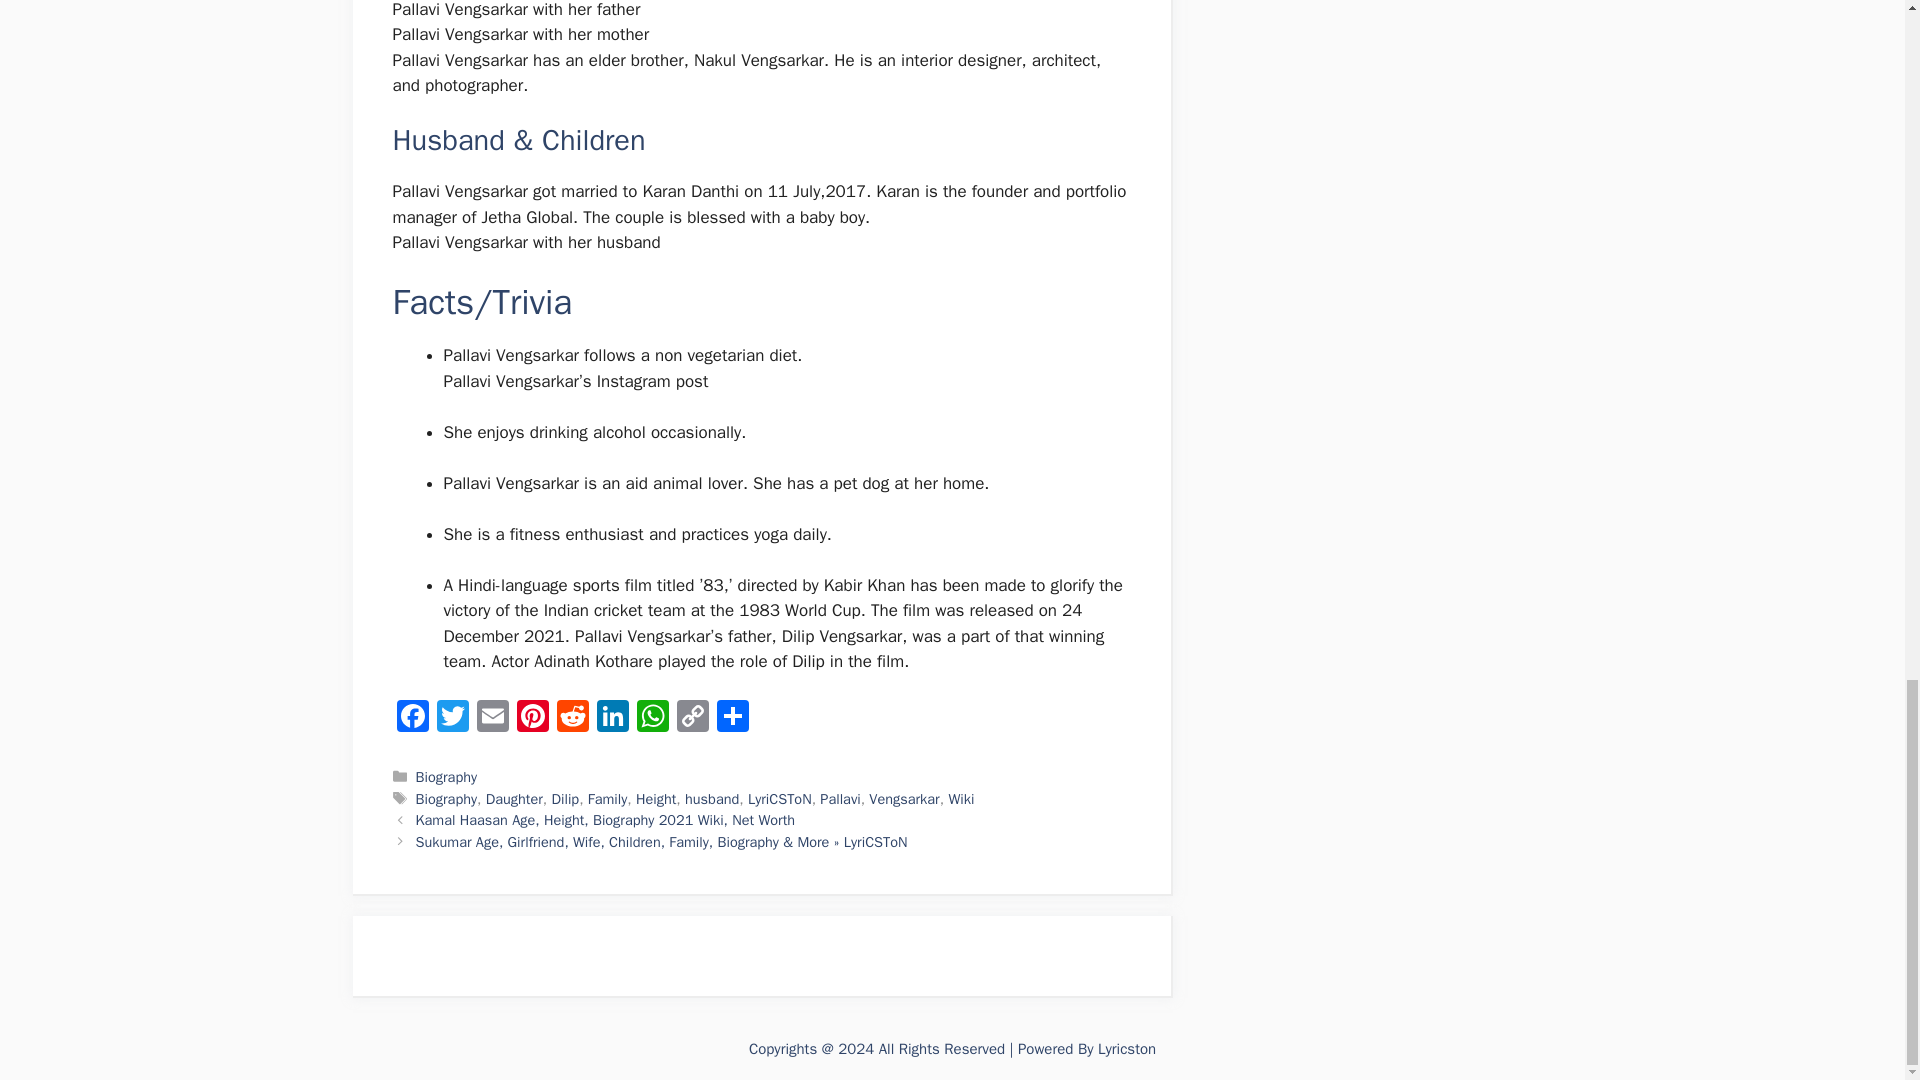 This screenshot has width=1920, height=1080. What do you see at coordinates (532, 718) in the screenshot?
I see `Pinterest` at bounding box center [532, 718].